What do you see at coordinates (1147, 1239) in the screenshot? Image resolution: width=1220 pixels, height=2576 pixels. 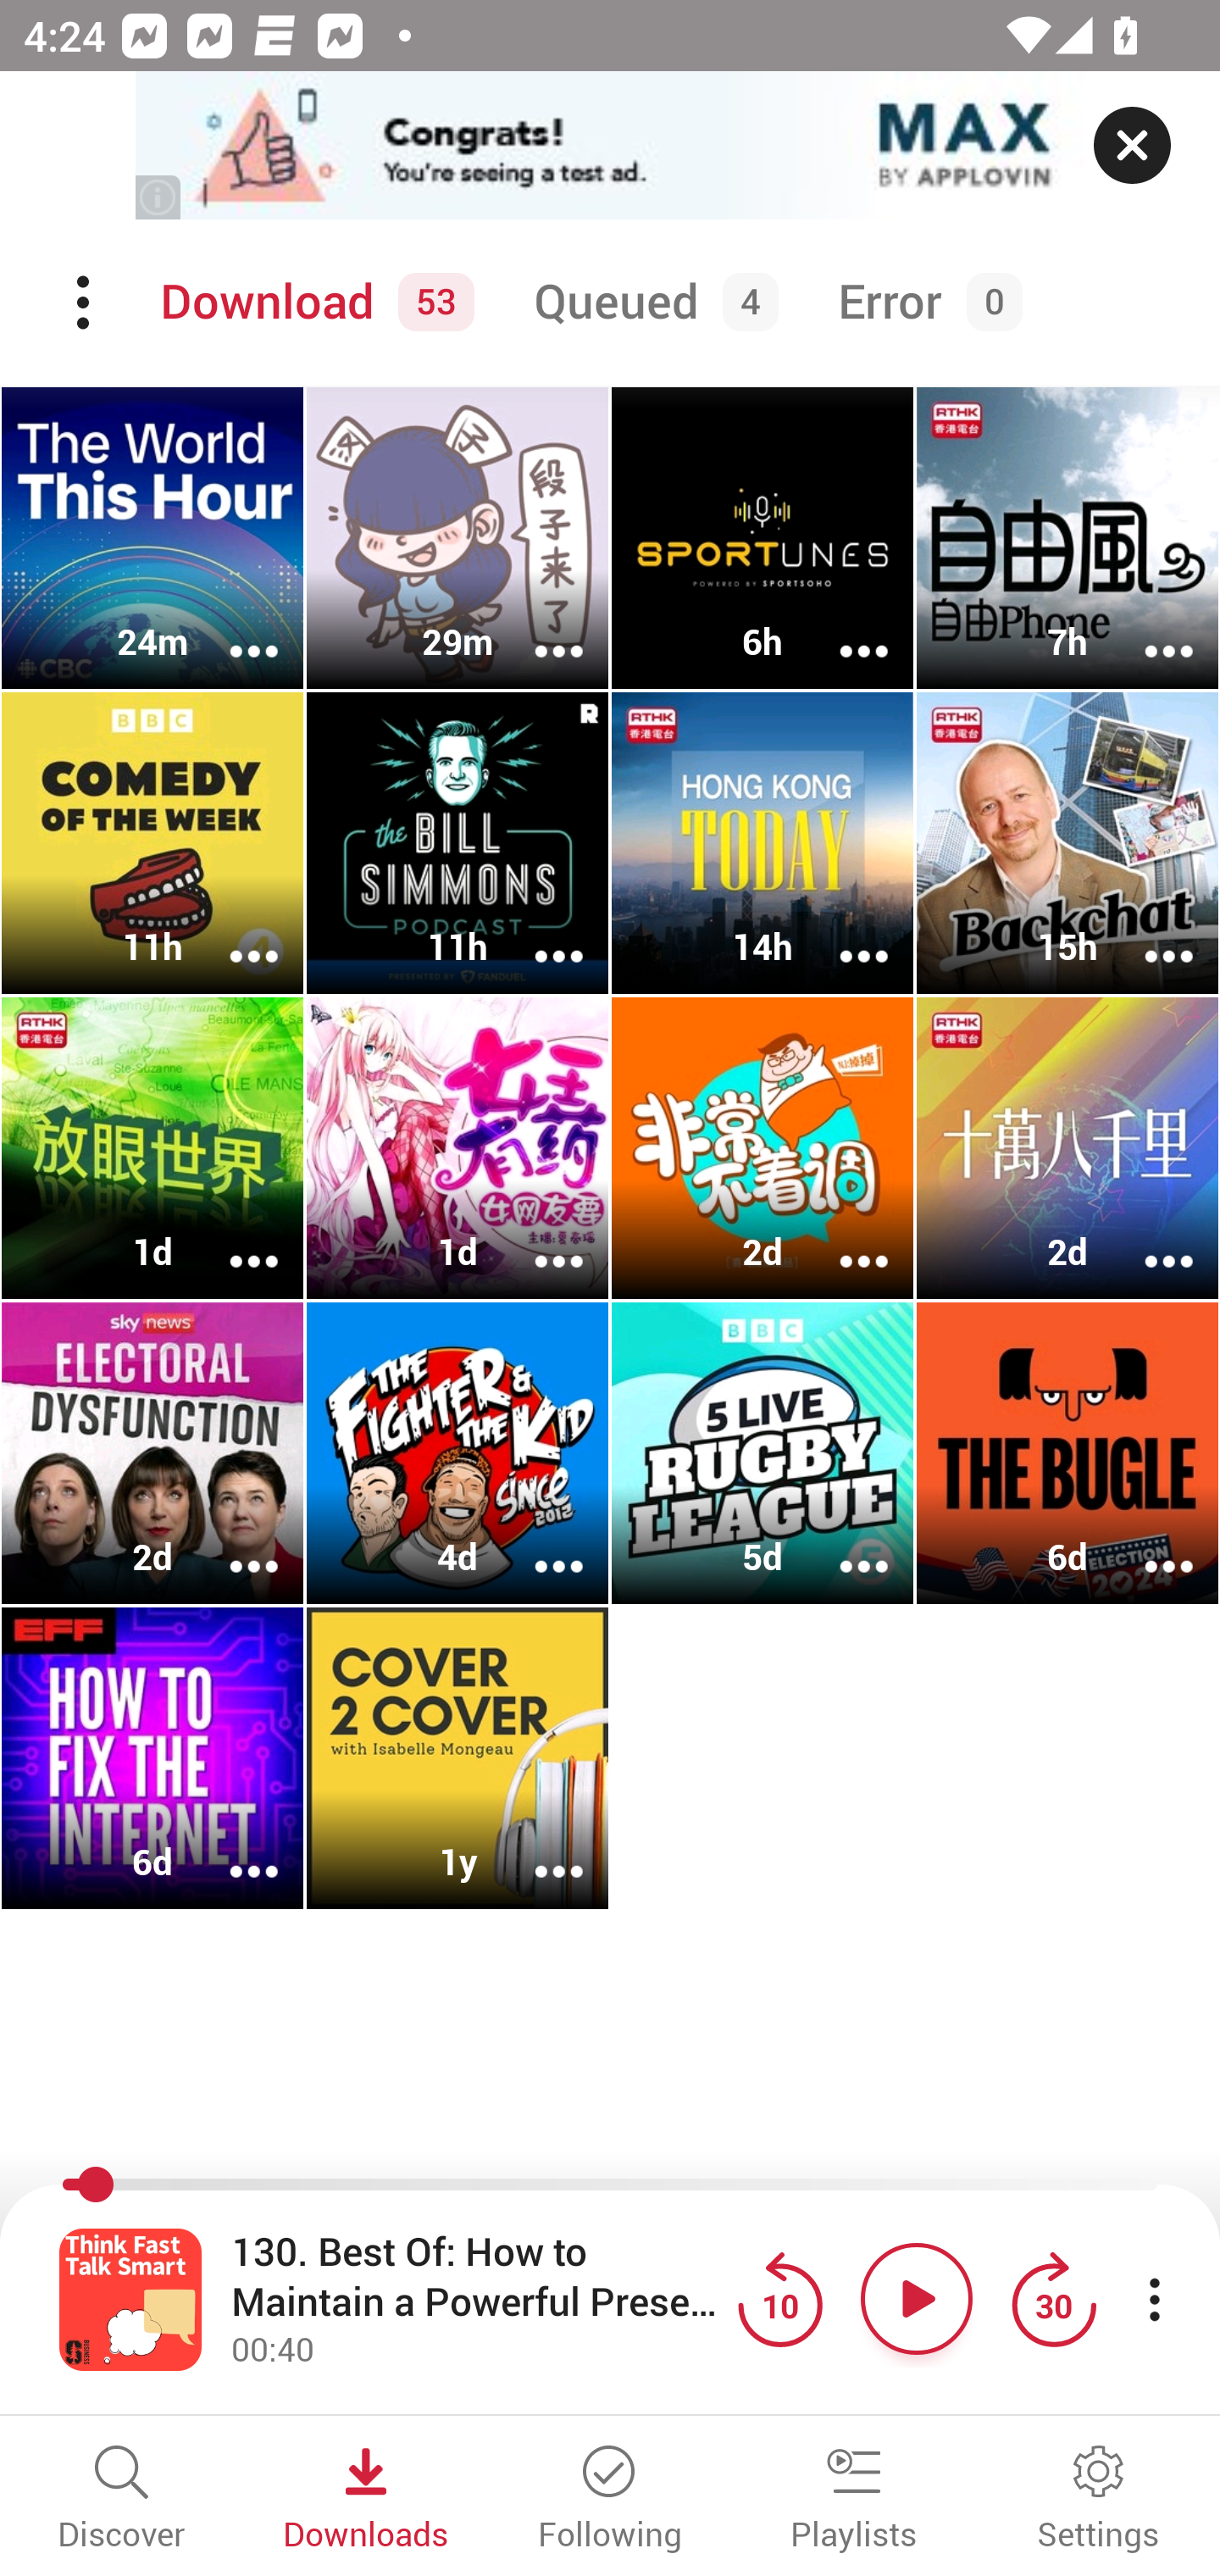 I see `More options` at bounding box center [1147, 1239].